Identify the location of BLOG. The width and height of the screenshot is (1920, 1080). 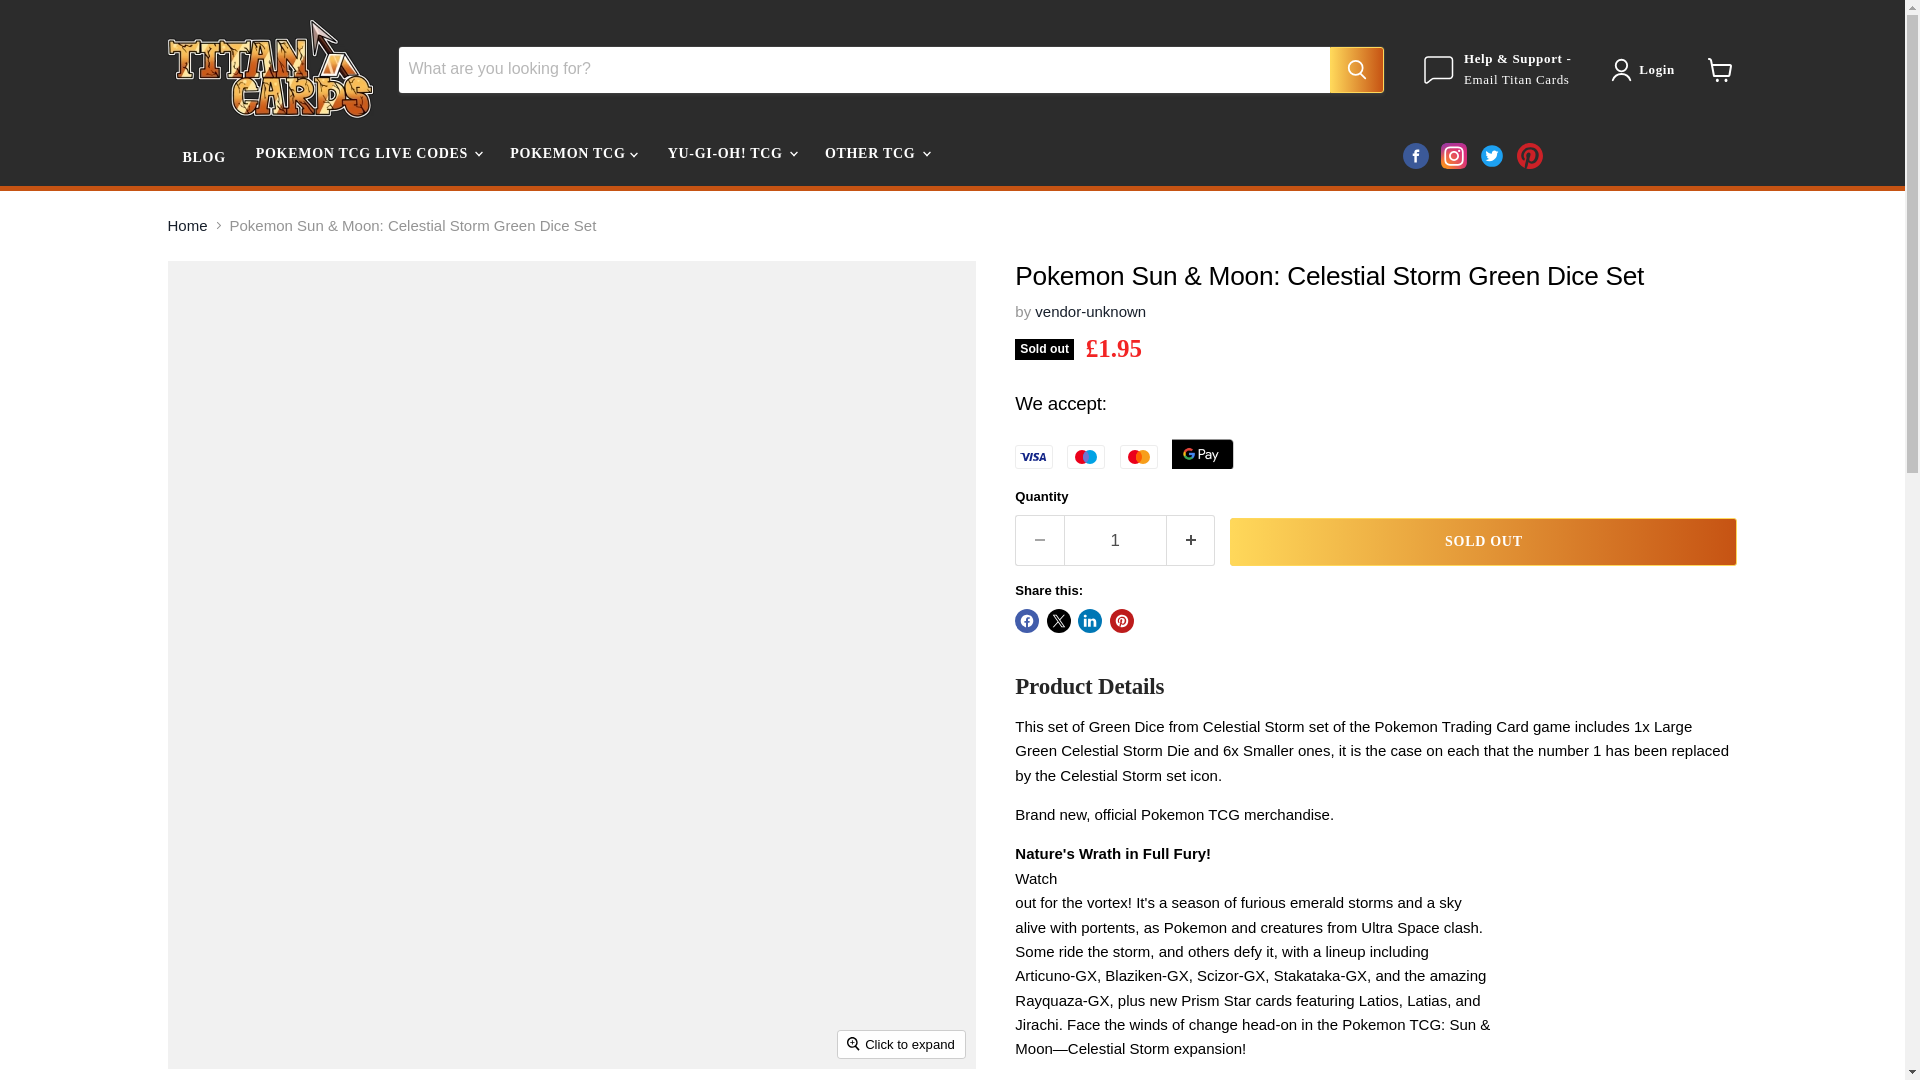
(204, 158).